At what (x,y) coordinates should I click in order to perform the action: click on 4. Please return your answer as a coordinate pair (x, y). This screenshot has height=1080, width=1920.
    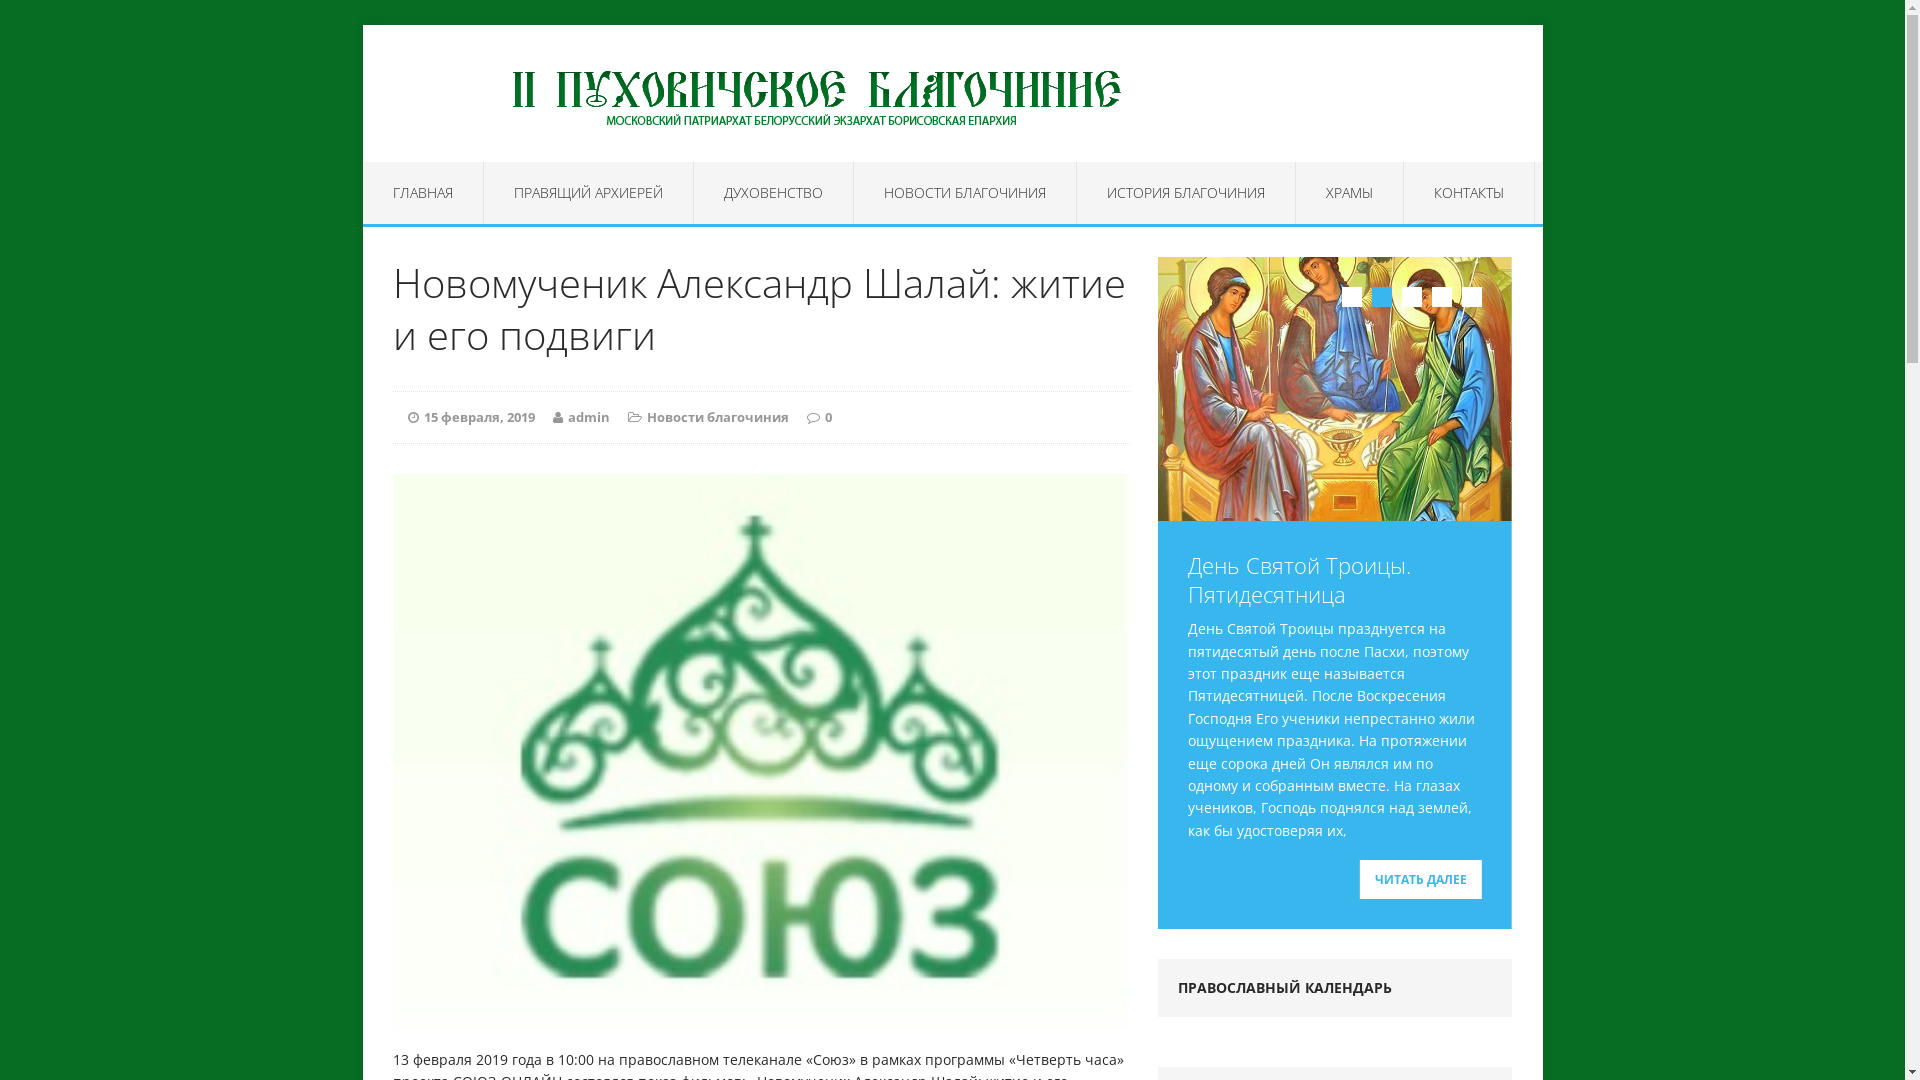
    Looking at the image, I should click on (1442, 297).